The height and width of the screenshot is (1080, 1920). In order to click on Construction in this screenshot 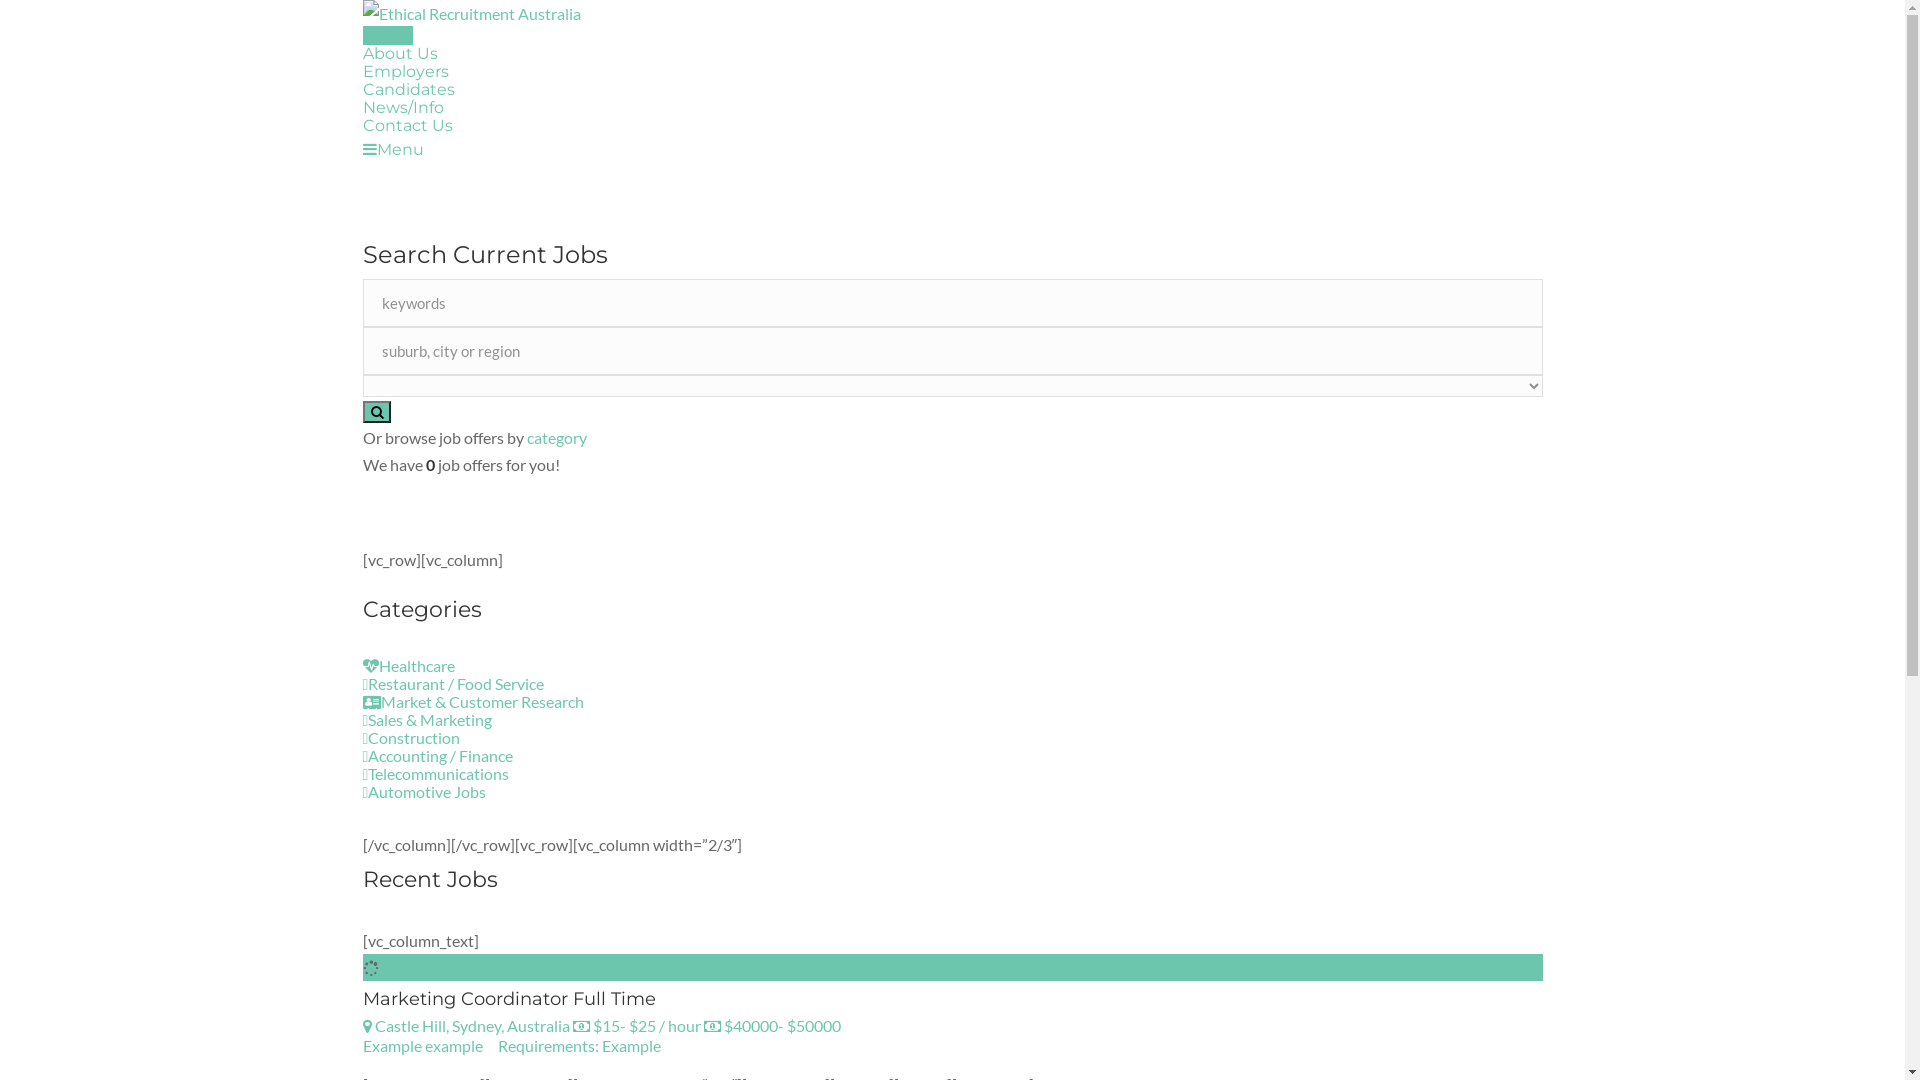, I will do `click(411, 738)`.